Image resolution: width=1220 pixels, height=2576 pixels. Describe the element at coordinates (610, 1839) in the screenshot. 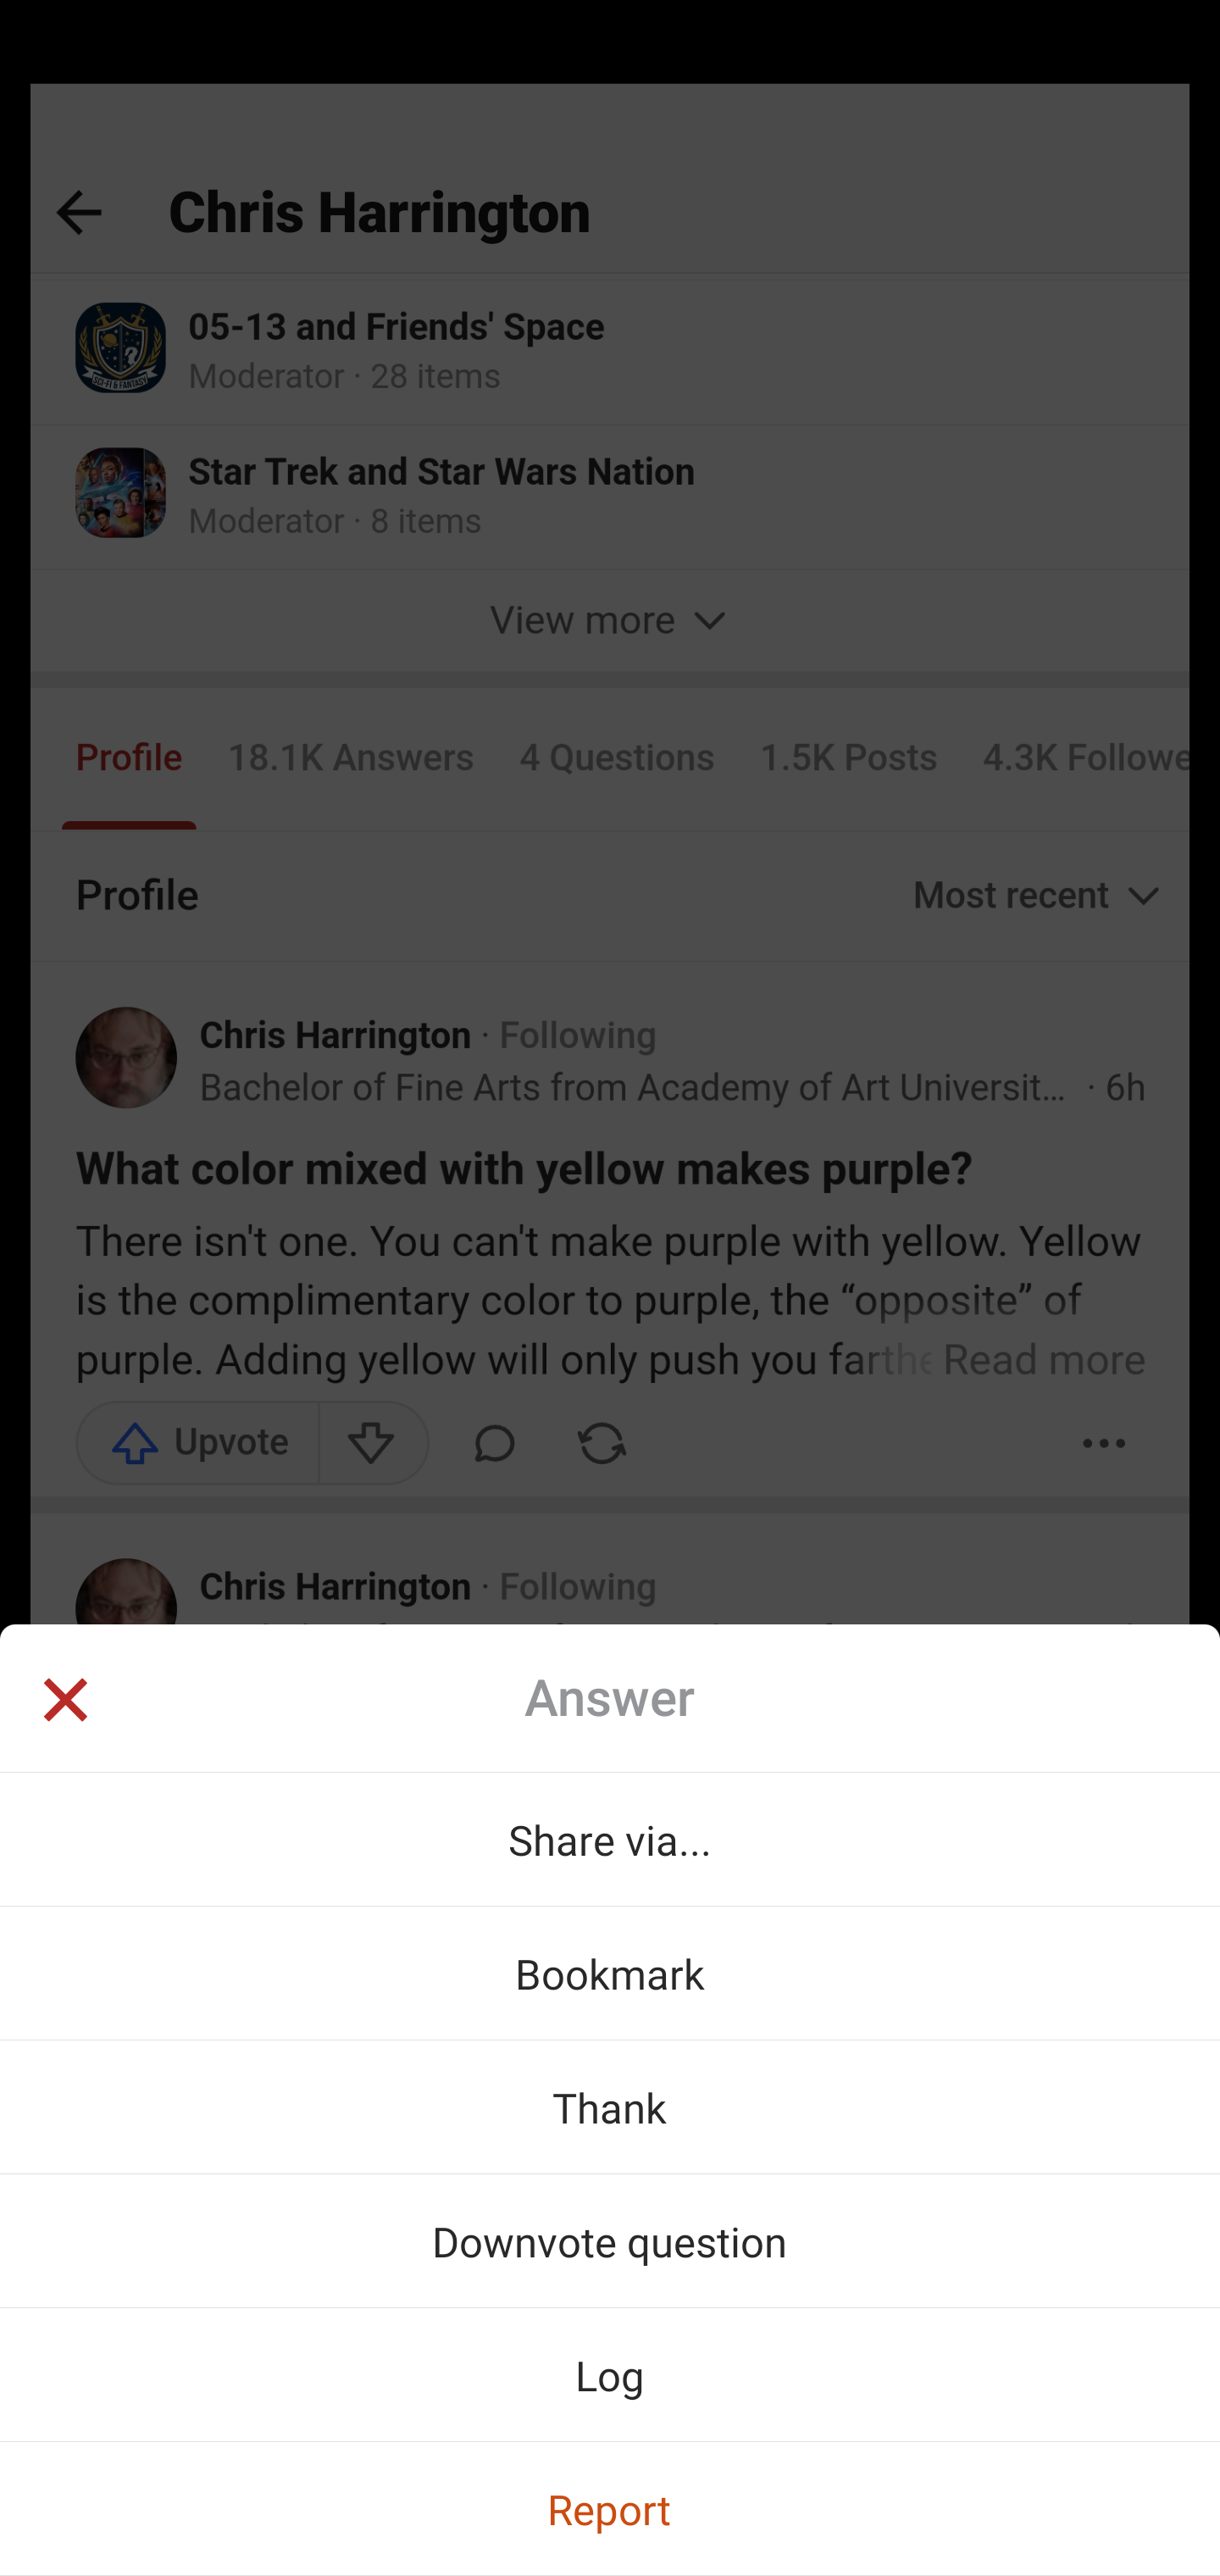

I see `Share via...` at that location.